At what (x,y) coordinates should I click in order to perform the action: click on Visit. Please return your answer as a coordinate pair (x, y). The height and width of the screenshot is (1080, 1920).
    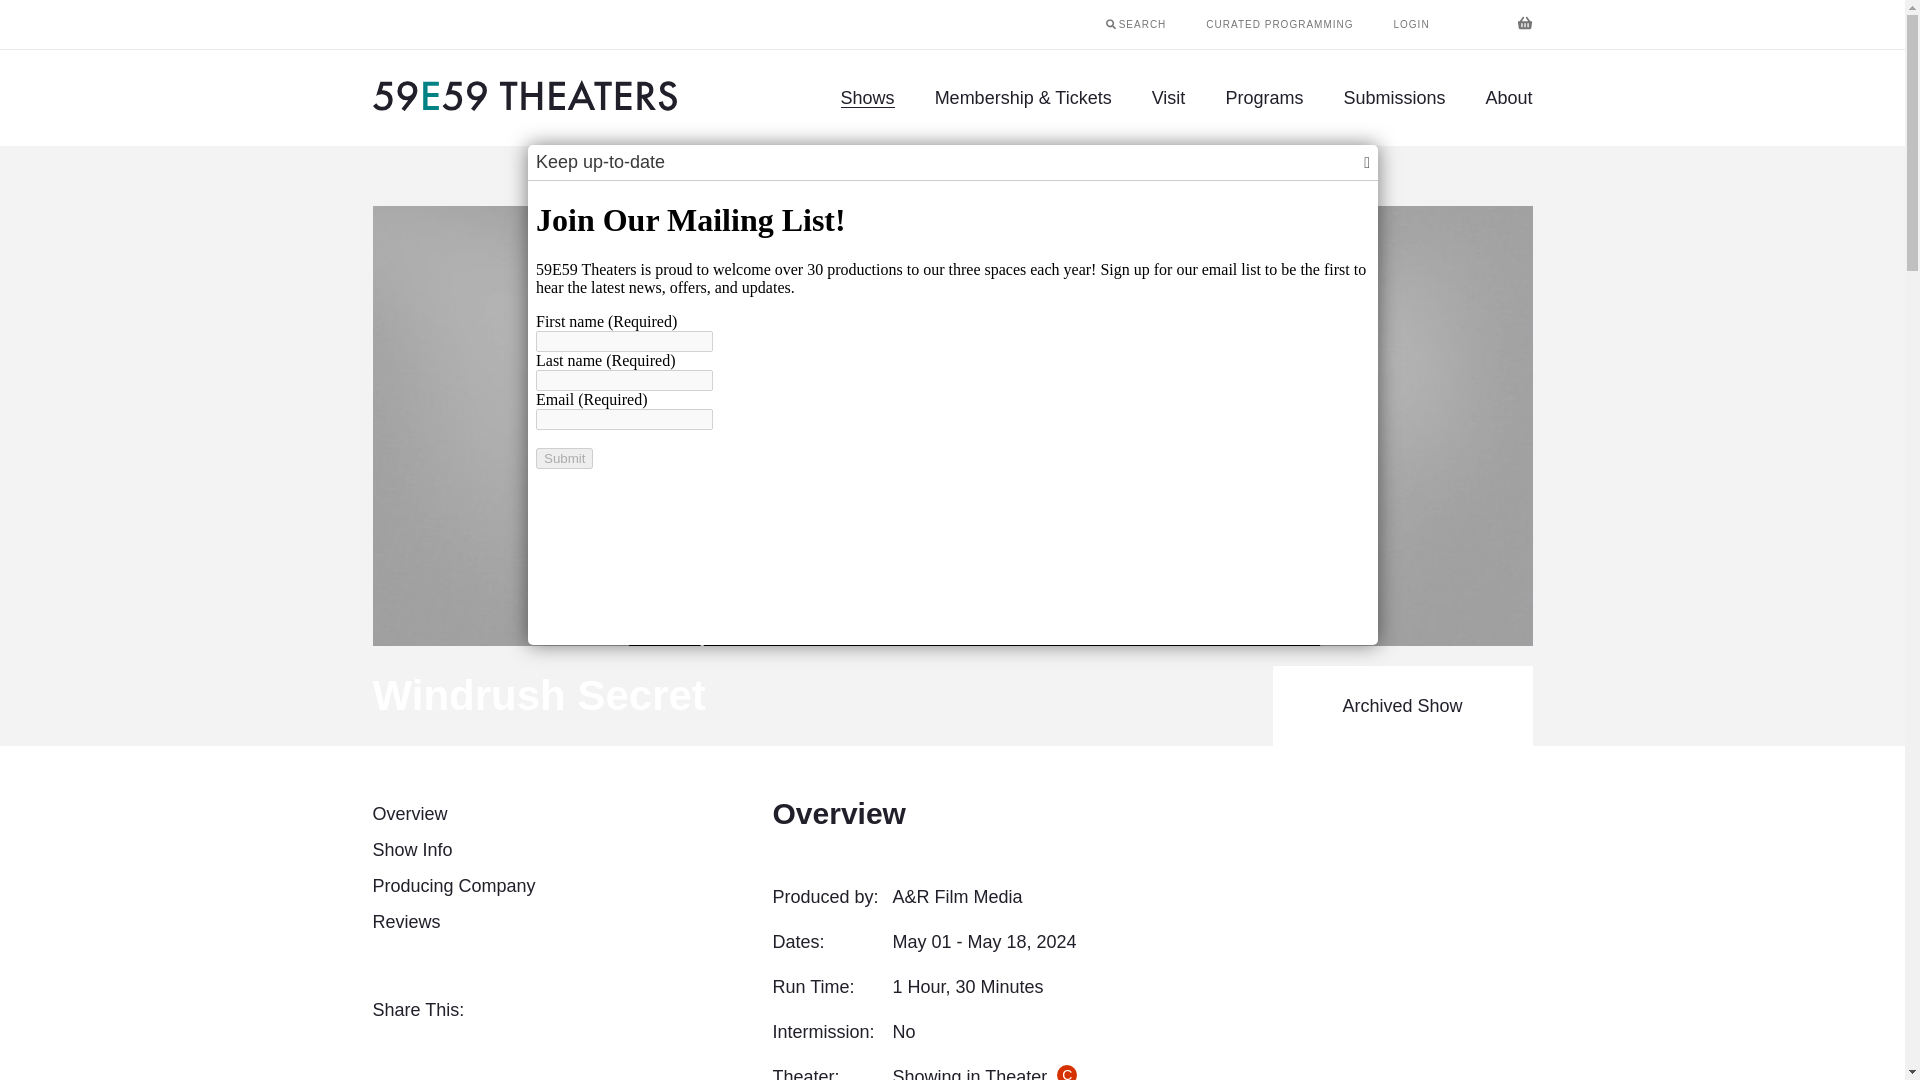
    Looking at the image, I should click on (1168, 98).